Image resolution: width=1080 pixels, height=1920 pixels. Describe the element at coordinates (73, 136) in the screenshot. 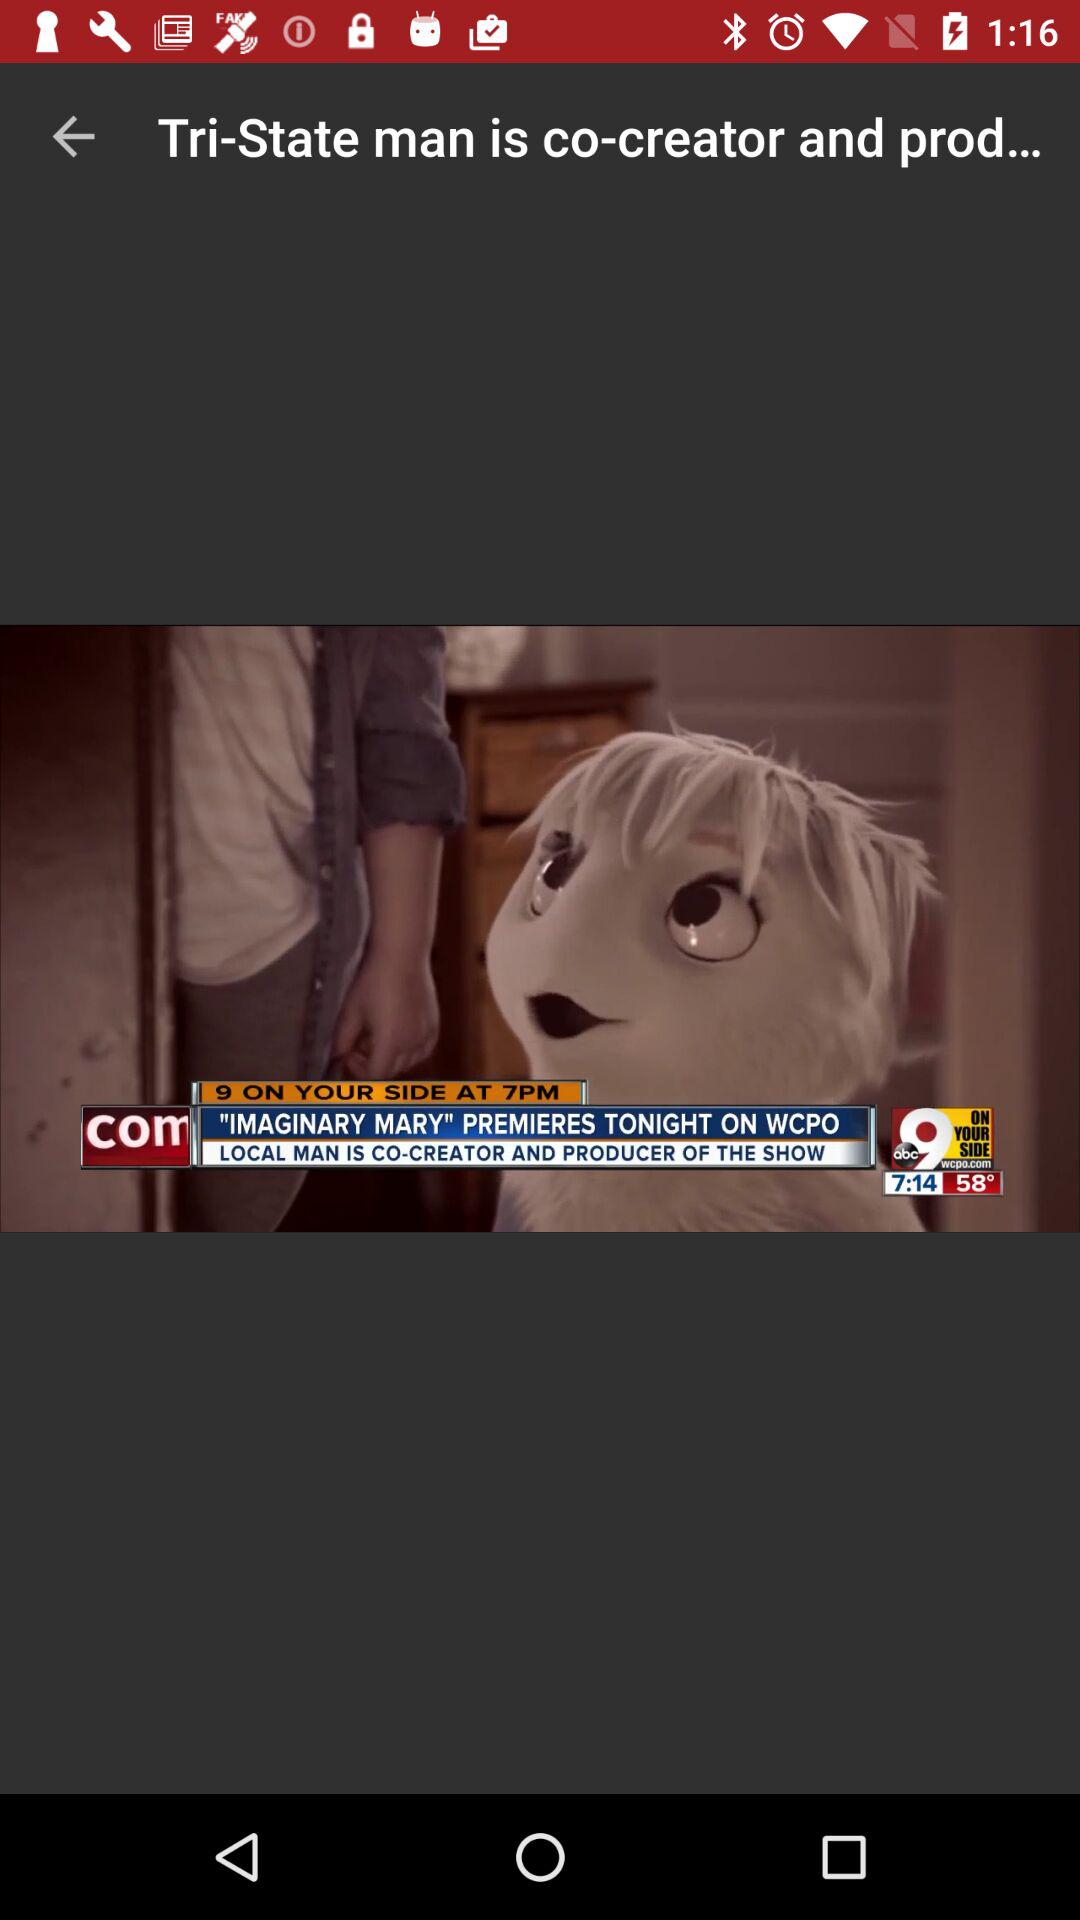

I see `select icon at the top left corner` at that location.